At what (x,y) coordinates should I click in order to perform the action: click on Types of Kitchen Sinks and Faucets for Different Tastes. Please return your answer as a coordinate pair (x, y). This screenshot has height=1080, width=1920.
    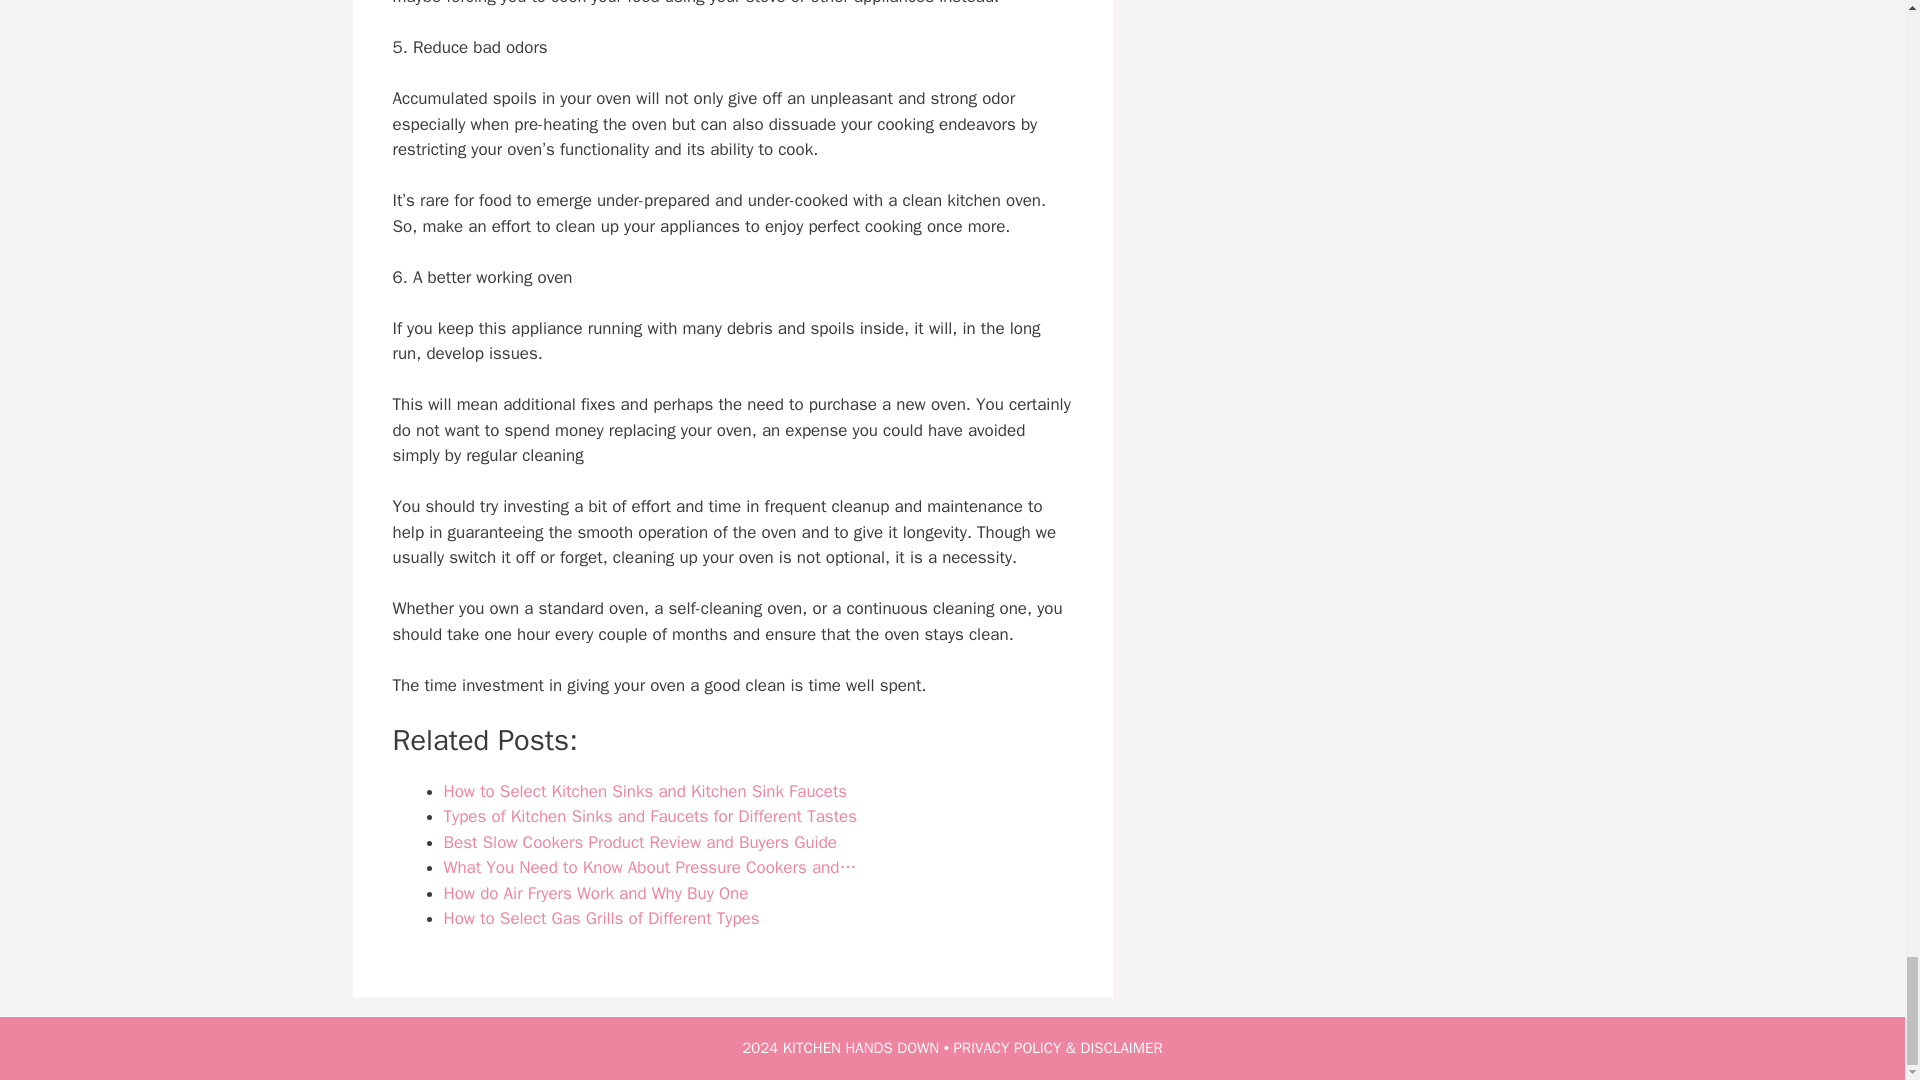
    Looking at the image, I should click on (650, 816).